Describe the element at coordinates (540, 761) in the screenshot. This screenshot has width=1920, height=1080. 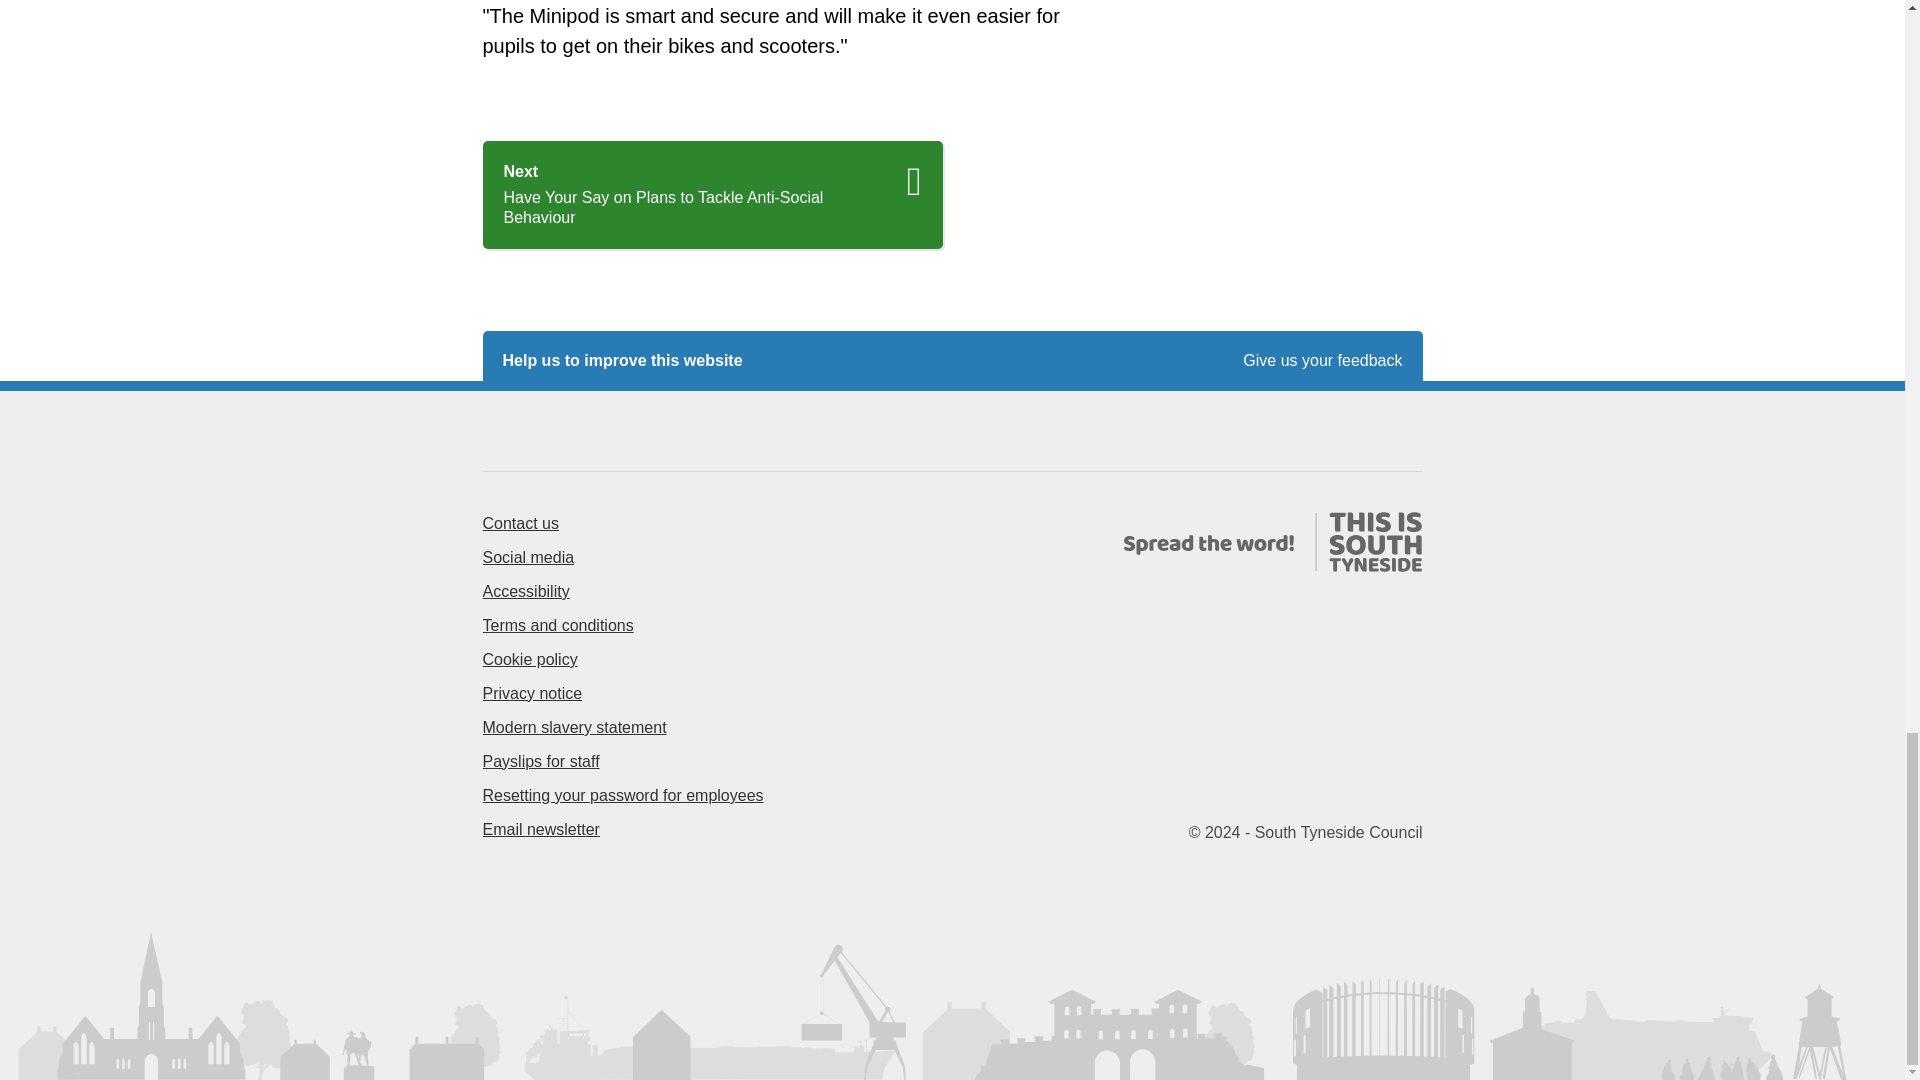
I see `Payslips for staff` at that location.